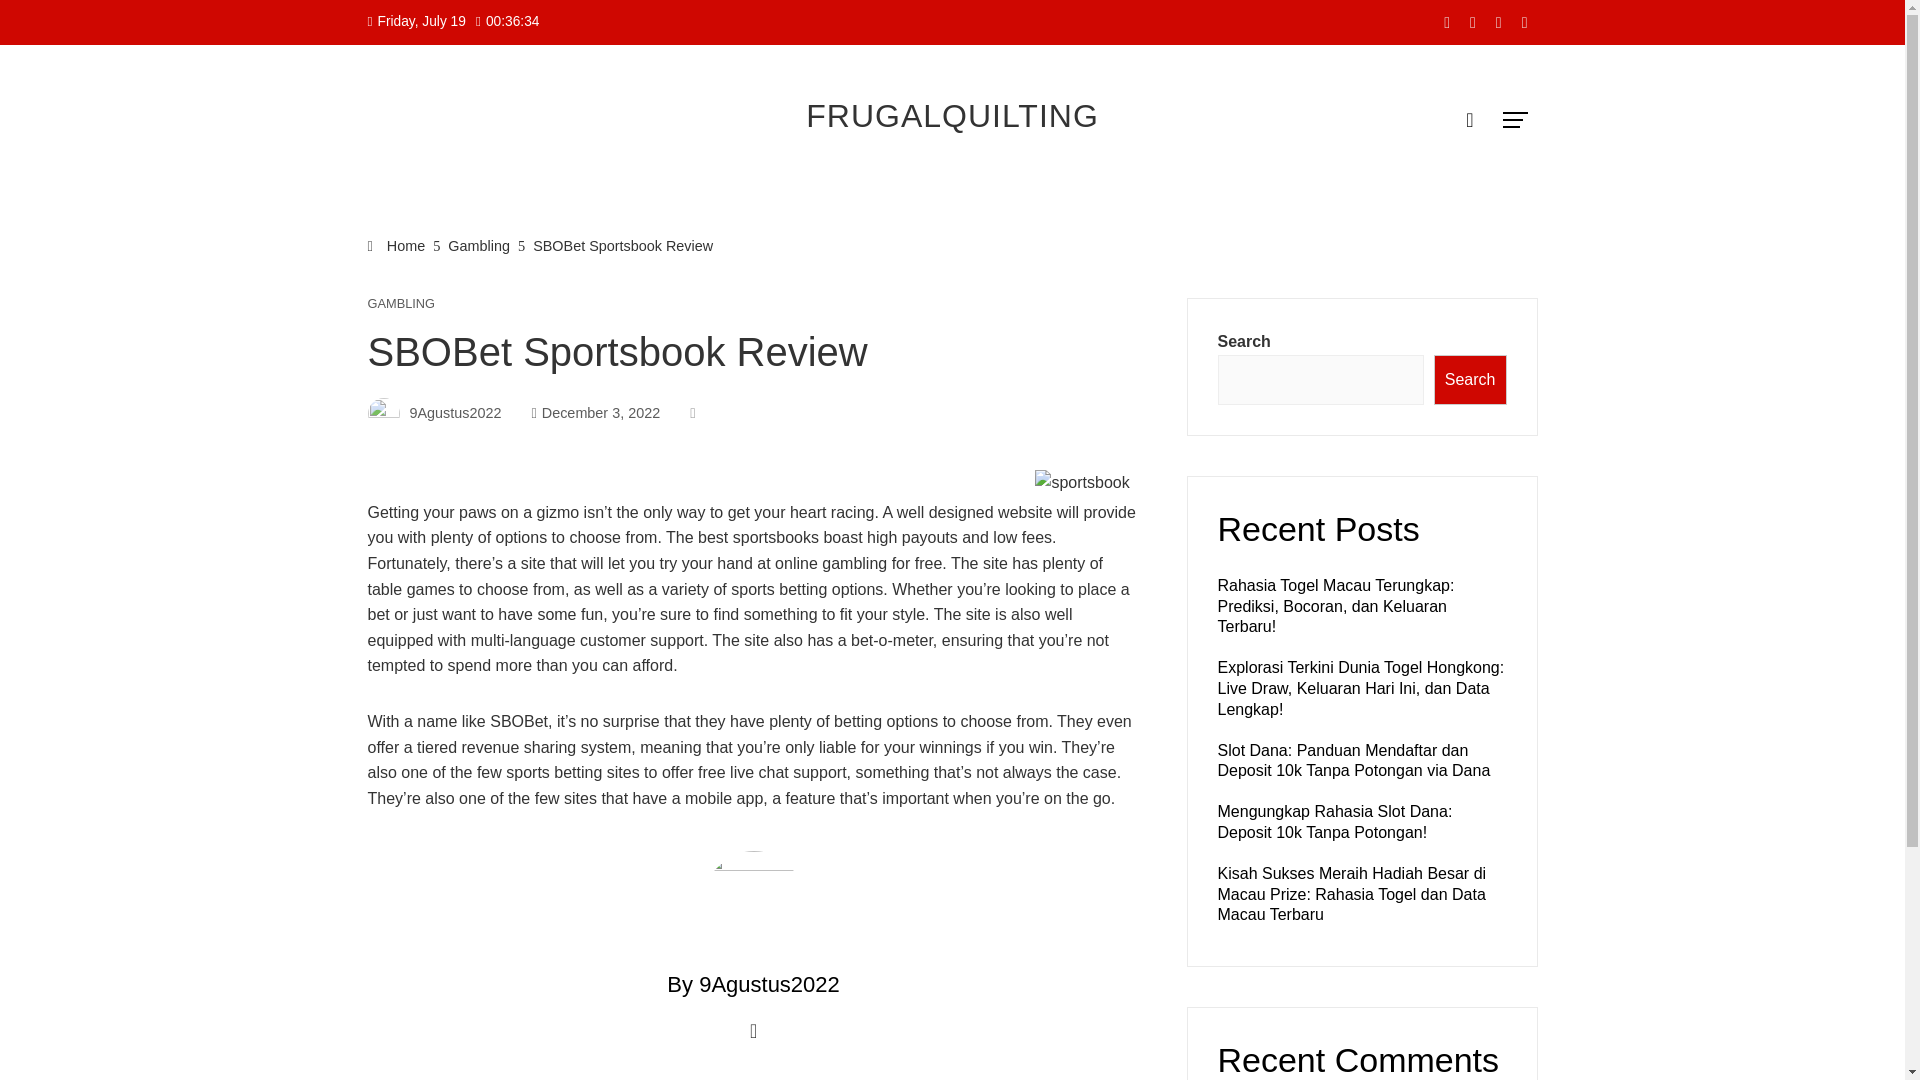 This screenshot has height=1080, width=1920. I want to click on Search, so click(1470, 380).